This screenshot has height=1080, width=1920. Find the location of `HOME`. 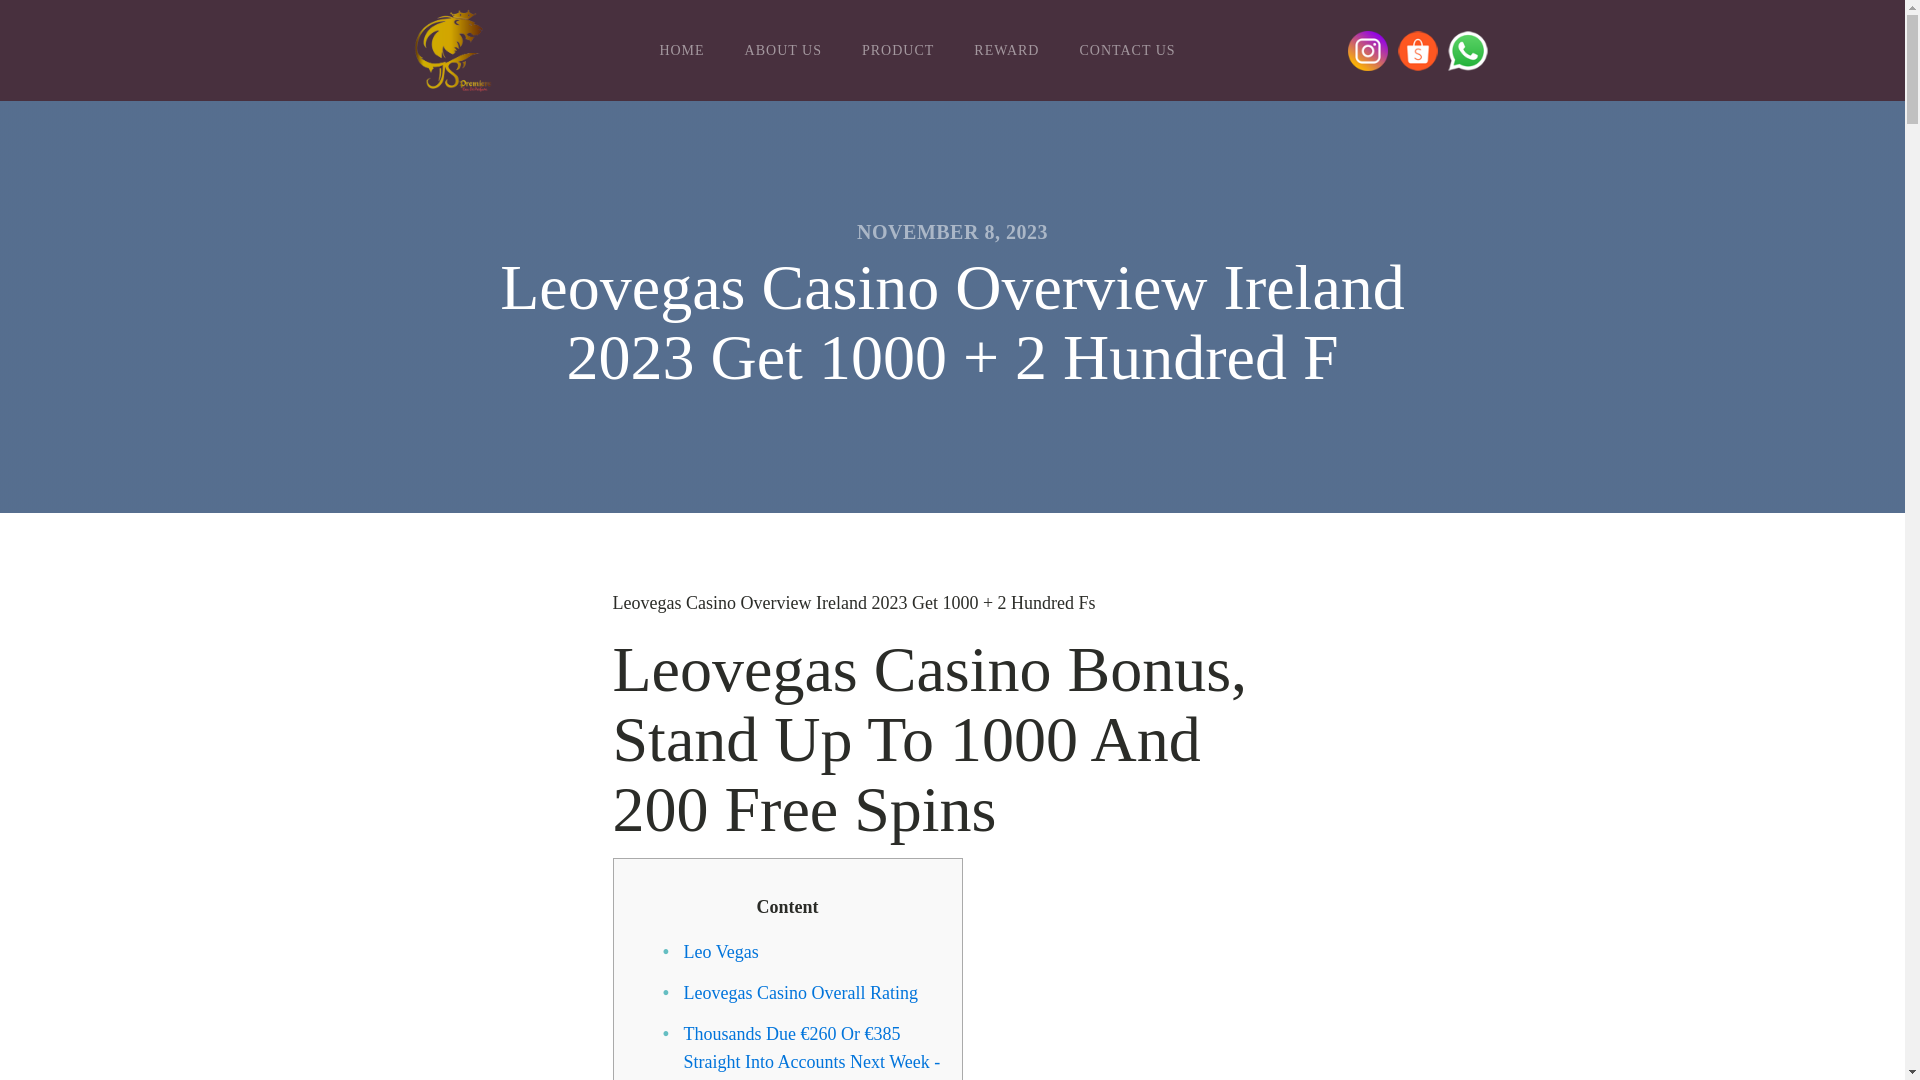

HOME is located at coordinates (681, 51).